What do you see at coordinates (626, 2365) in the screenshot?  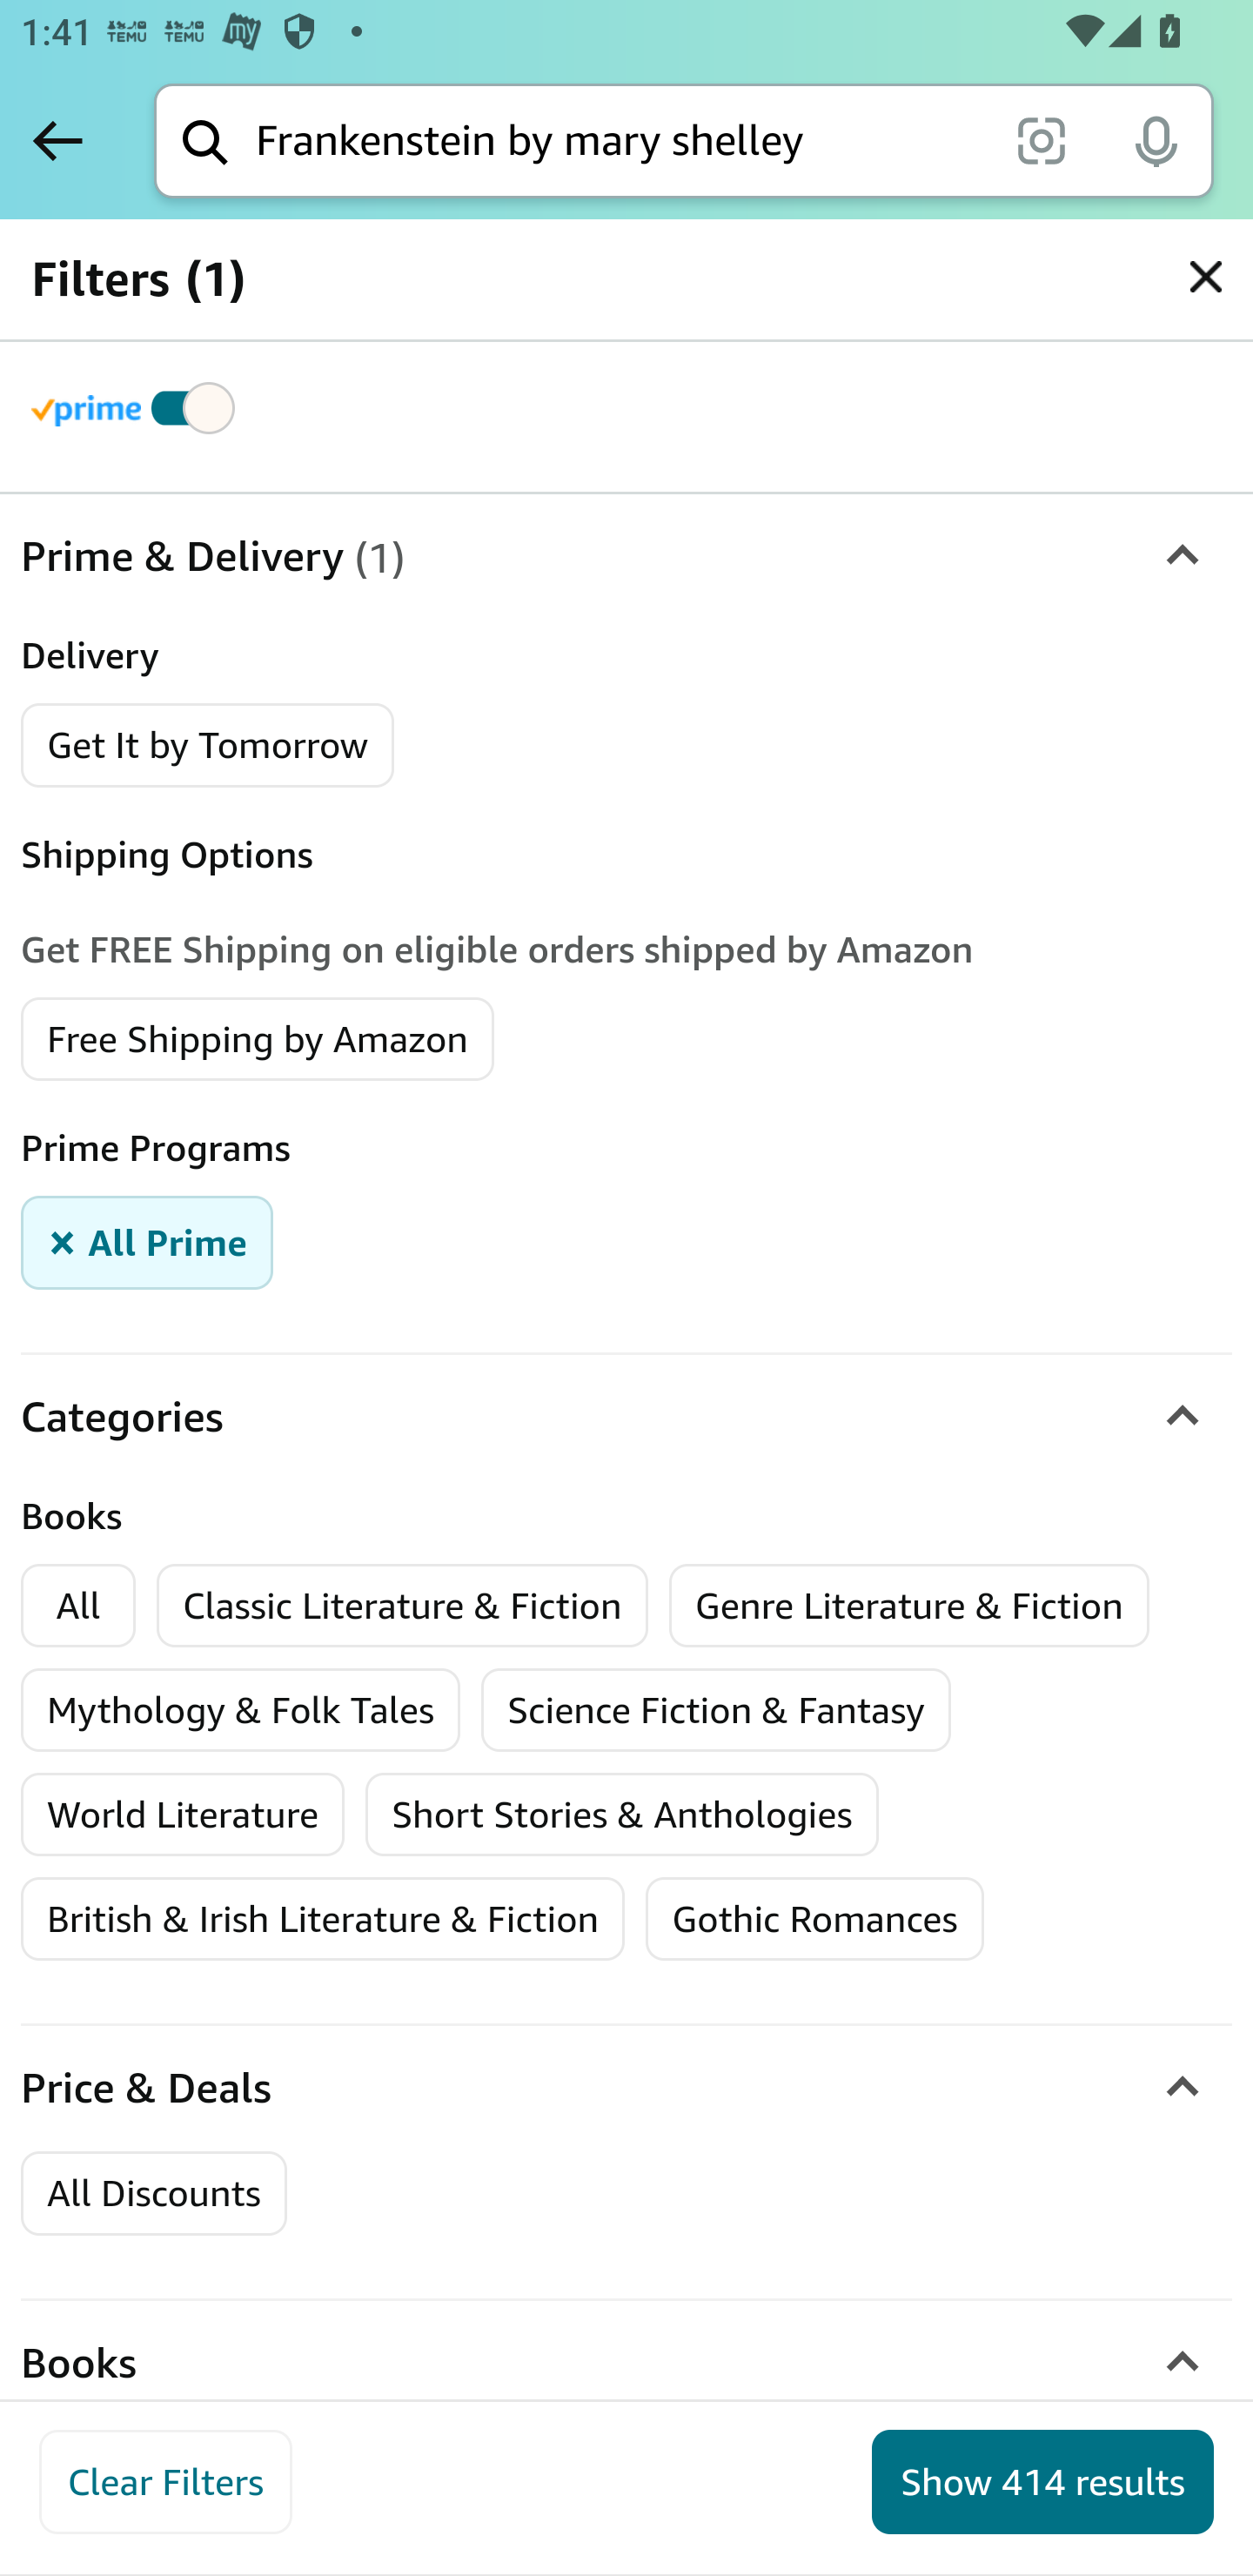 I see `Books` at bounding box center [626, 2365].